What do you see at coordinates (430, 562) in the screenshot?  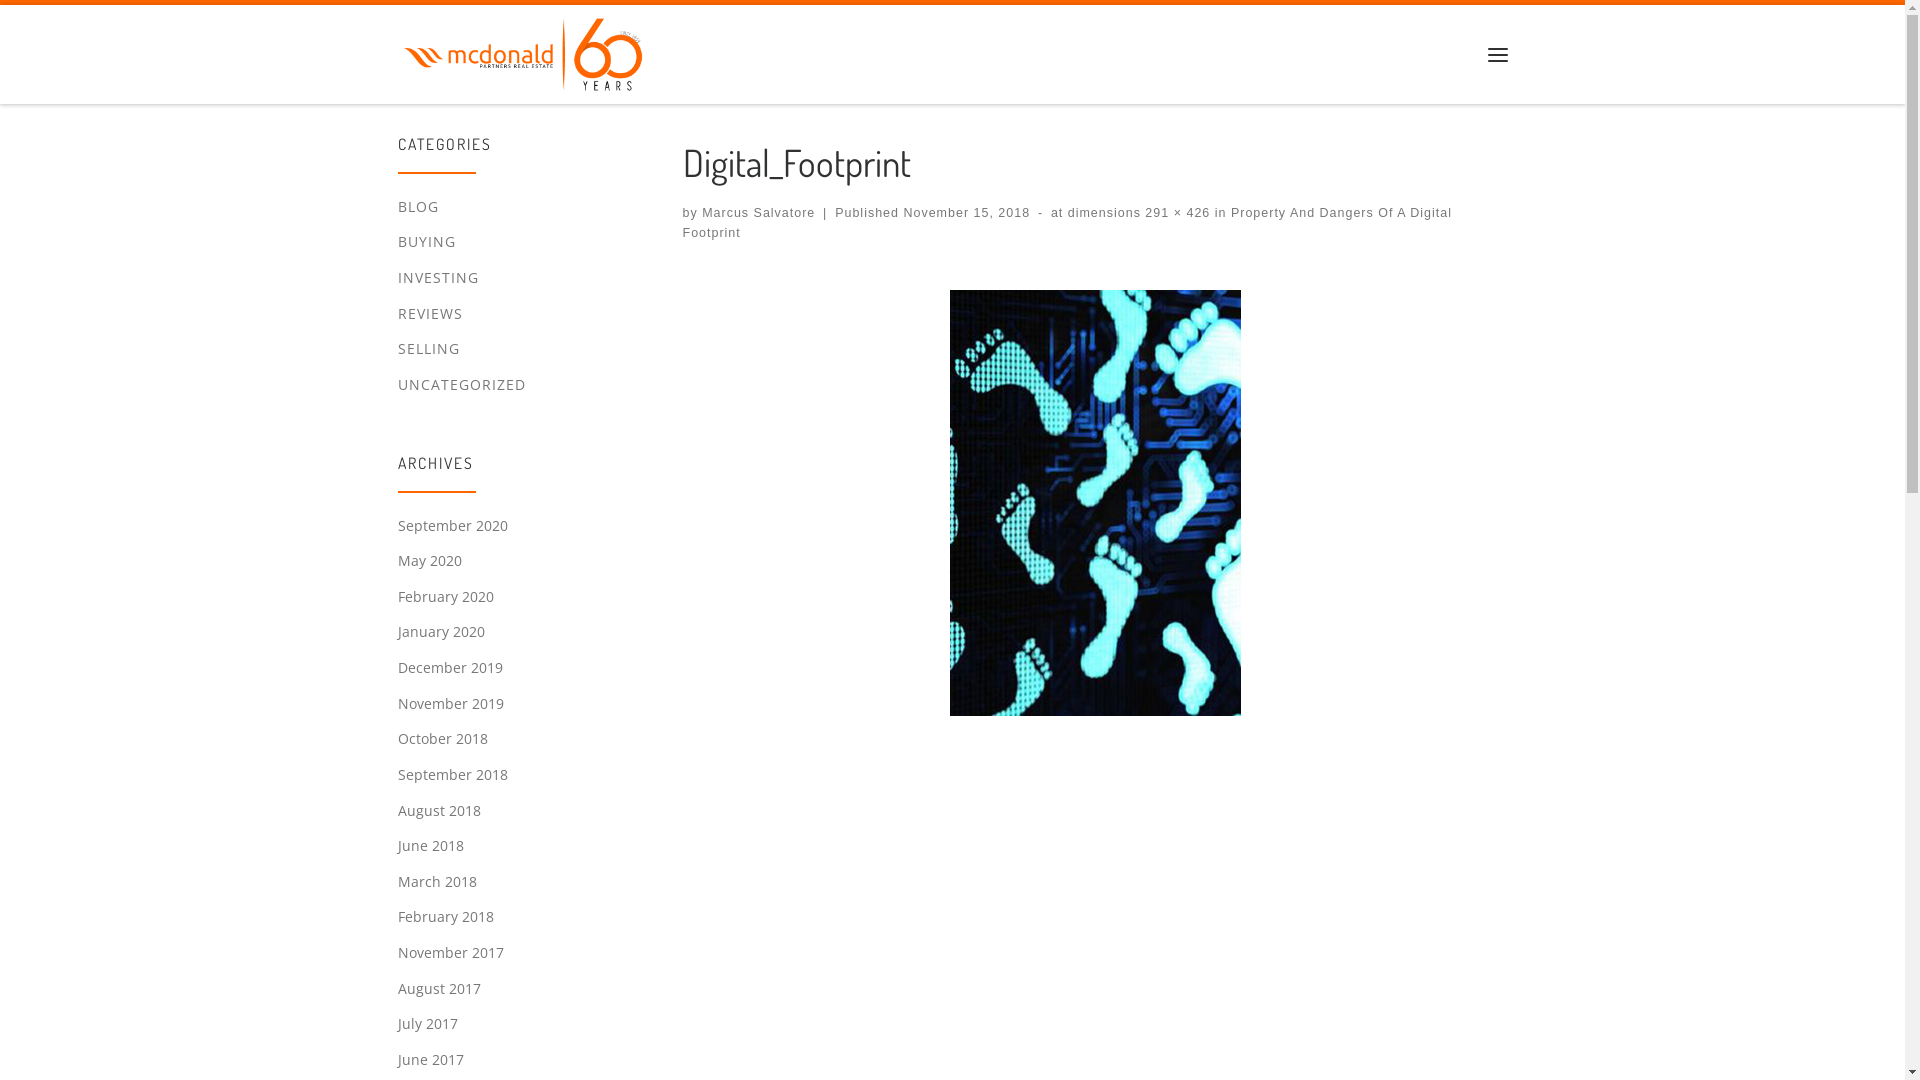 I see `May 2020` at bounding box center [430, 562].